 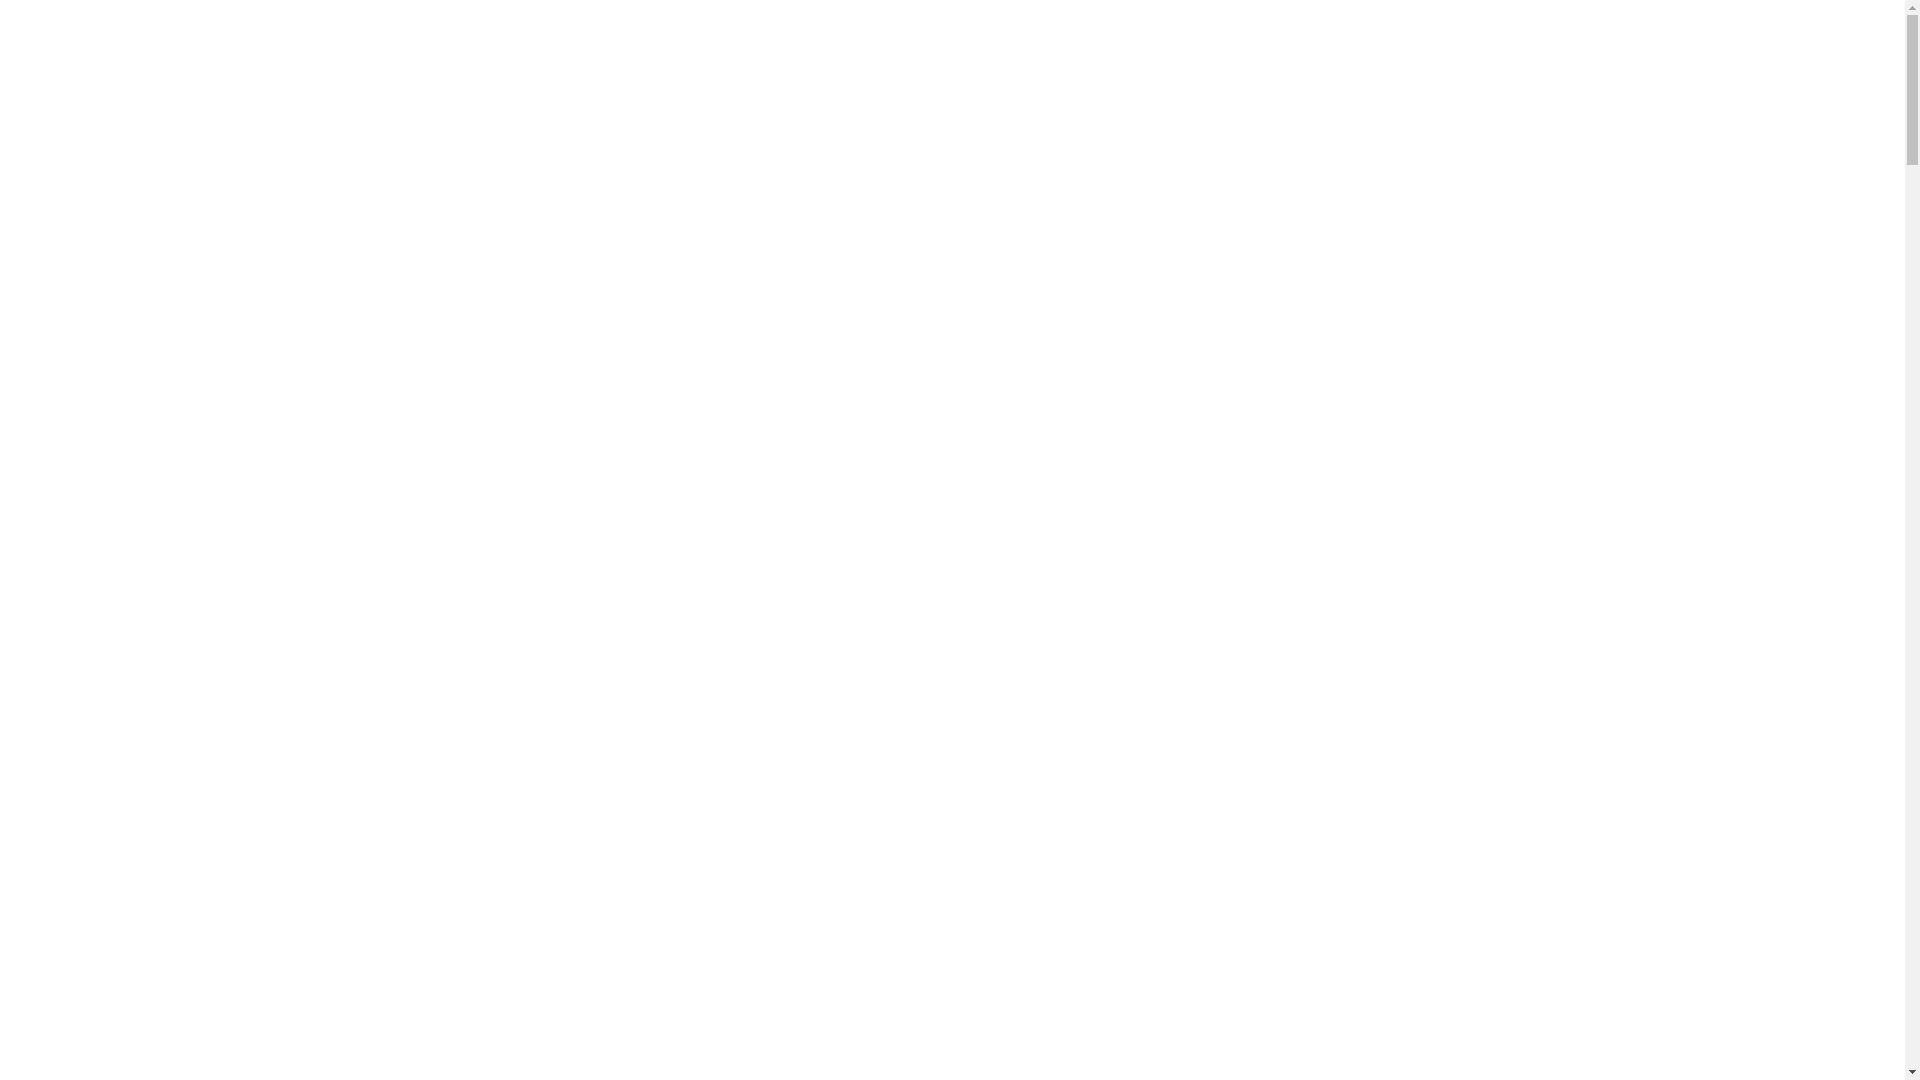 I want to click on Portsmouth Events, so click(x=515, y=832).